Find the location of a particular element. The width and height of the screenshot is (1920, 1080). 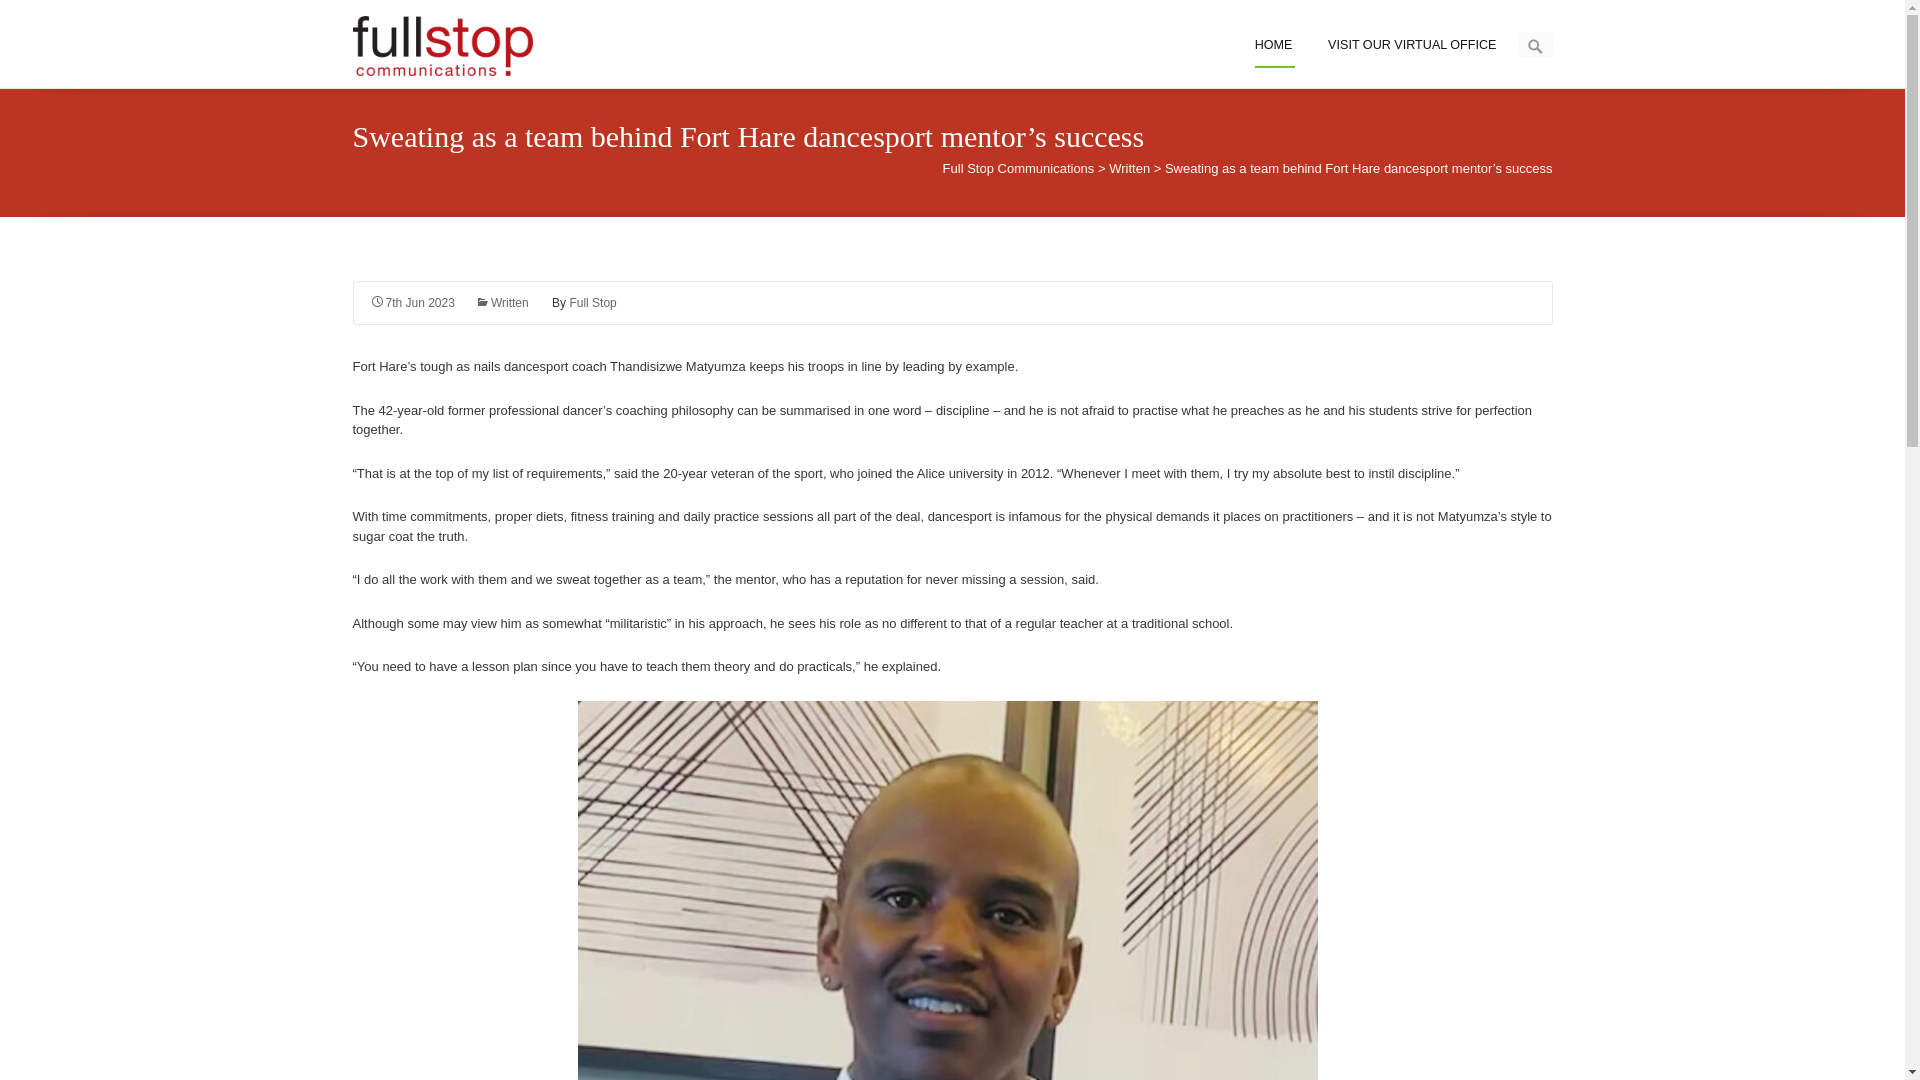

Full Stop is located at coordinates (592, 302).